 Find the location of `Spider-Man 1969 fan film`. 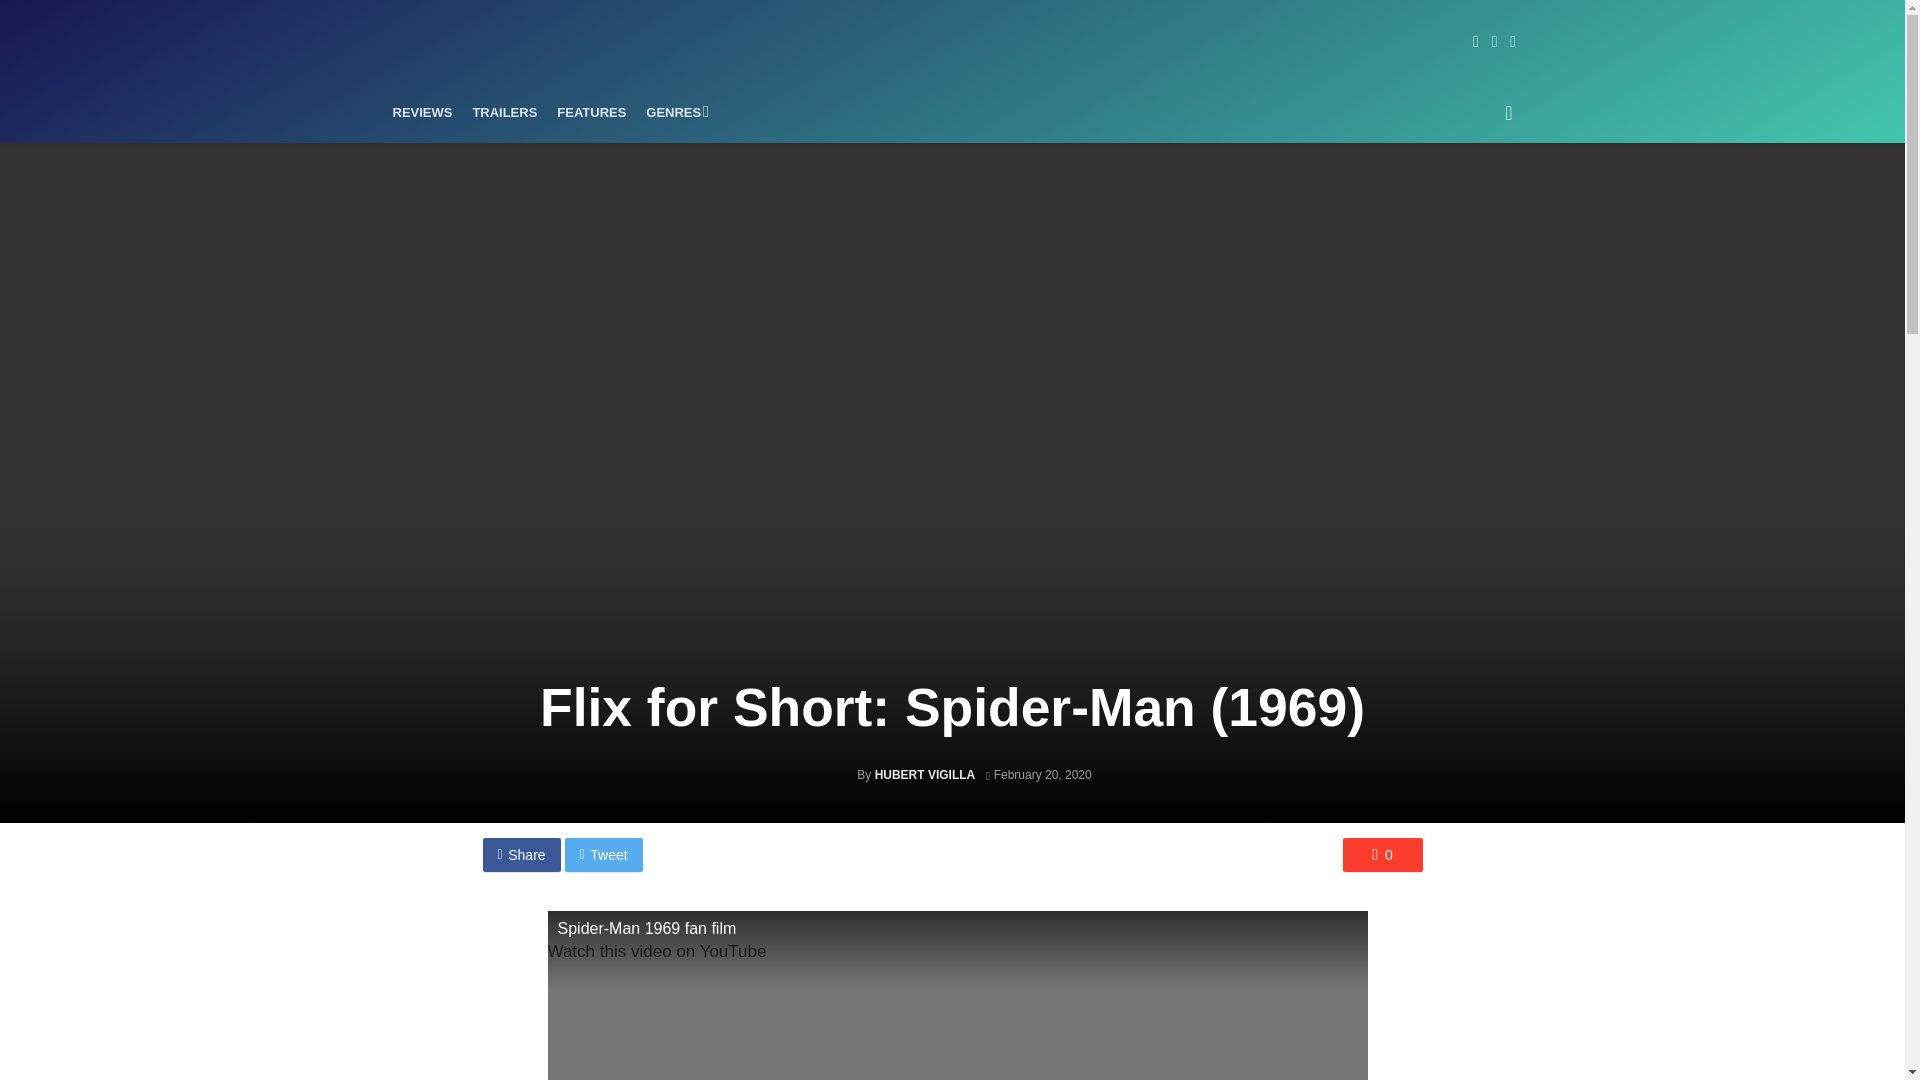

Spider-Man 1969 fan film is located at coordinates (957, 996).